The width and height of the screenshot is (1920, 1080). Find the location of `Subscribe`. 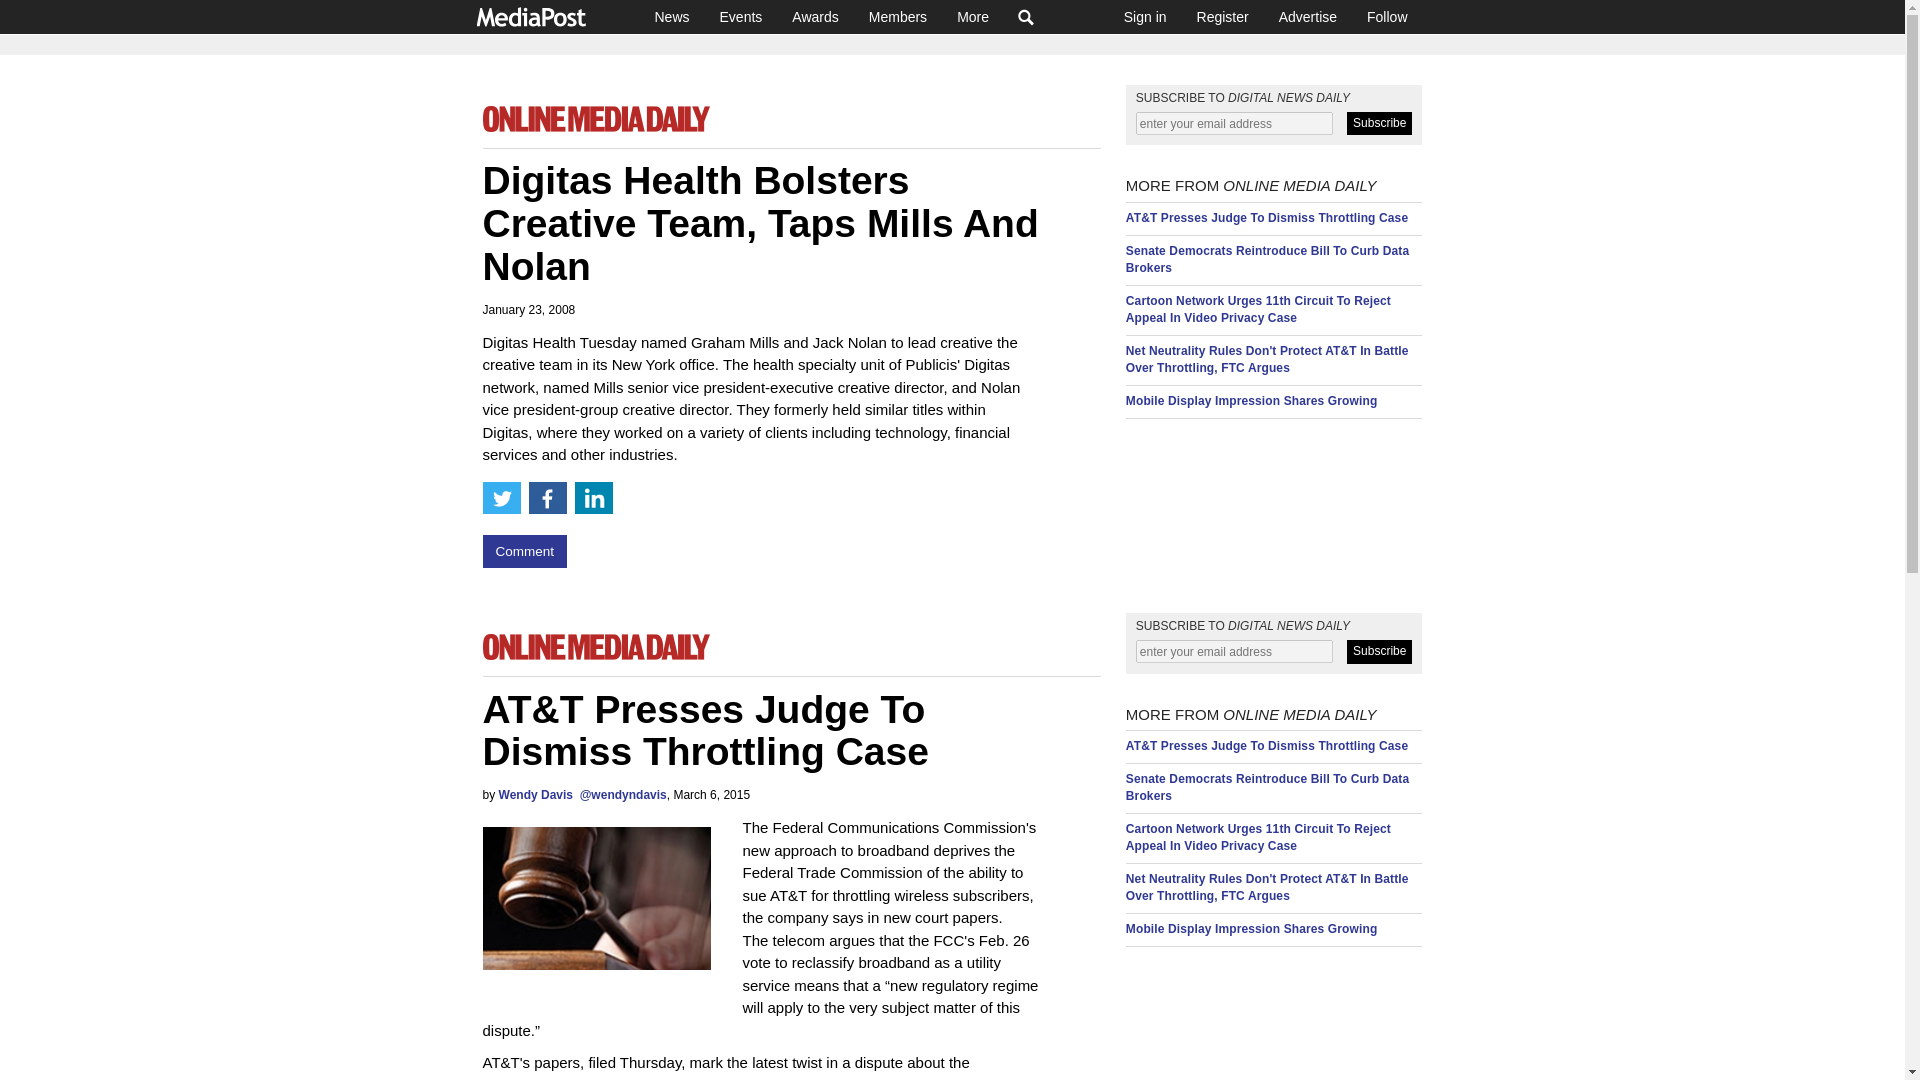

Subscribe is located at coordinates (1379, 652).